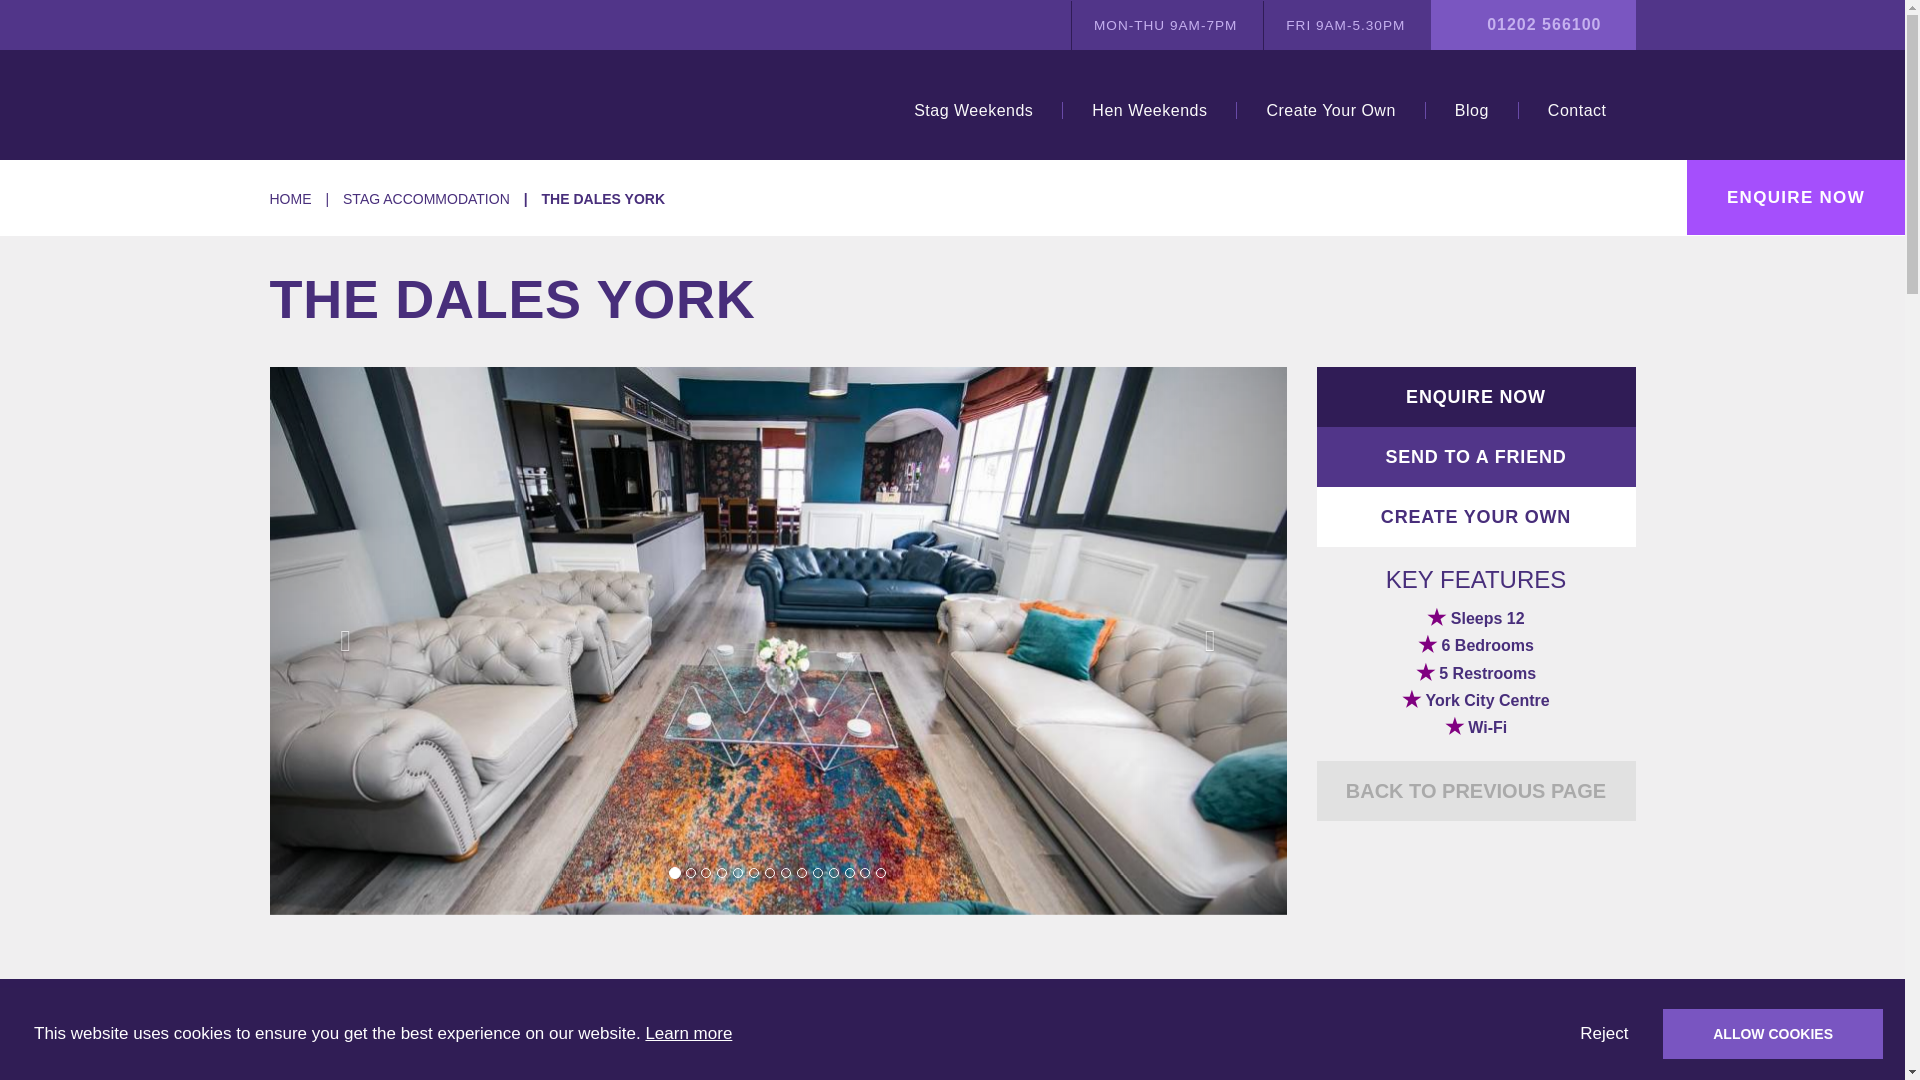 The height and width of the screenshot is (1080, 1920). I want to click on 01202 566100, so click(1544, 24).